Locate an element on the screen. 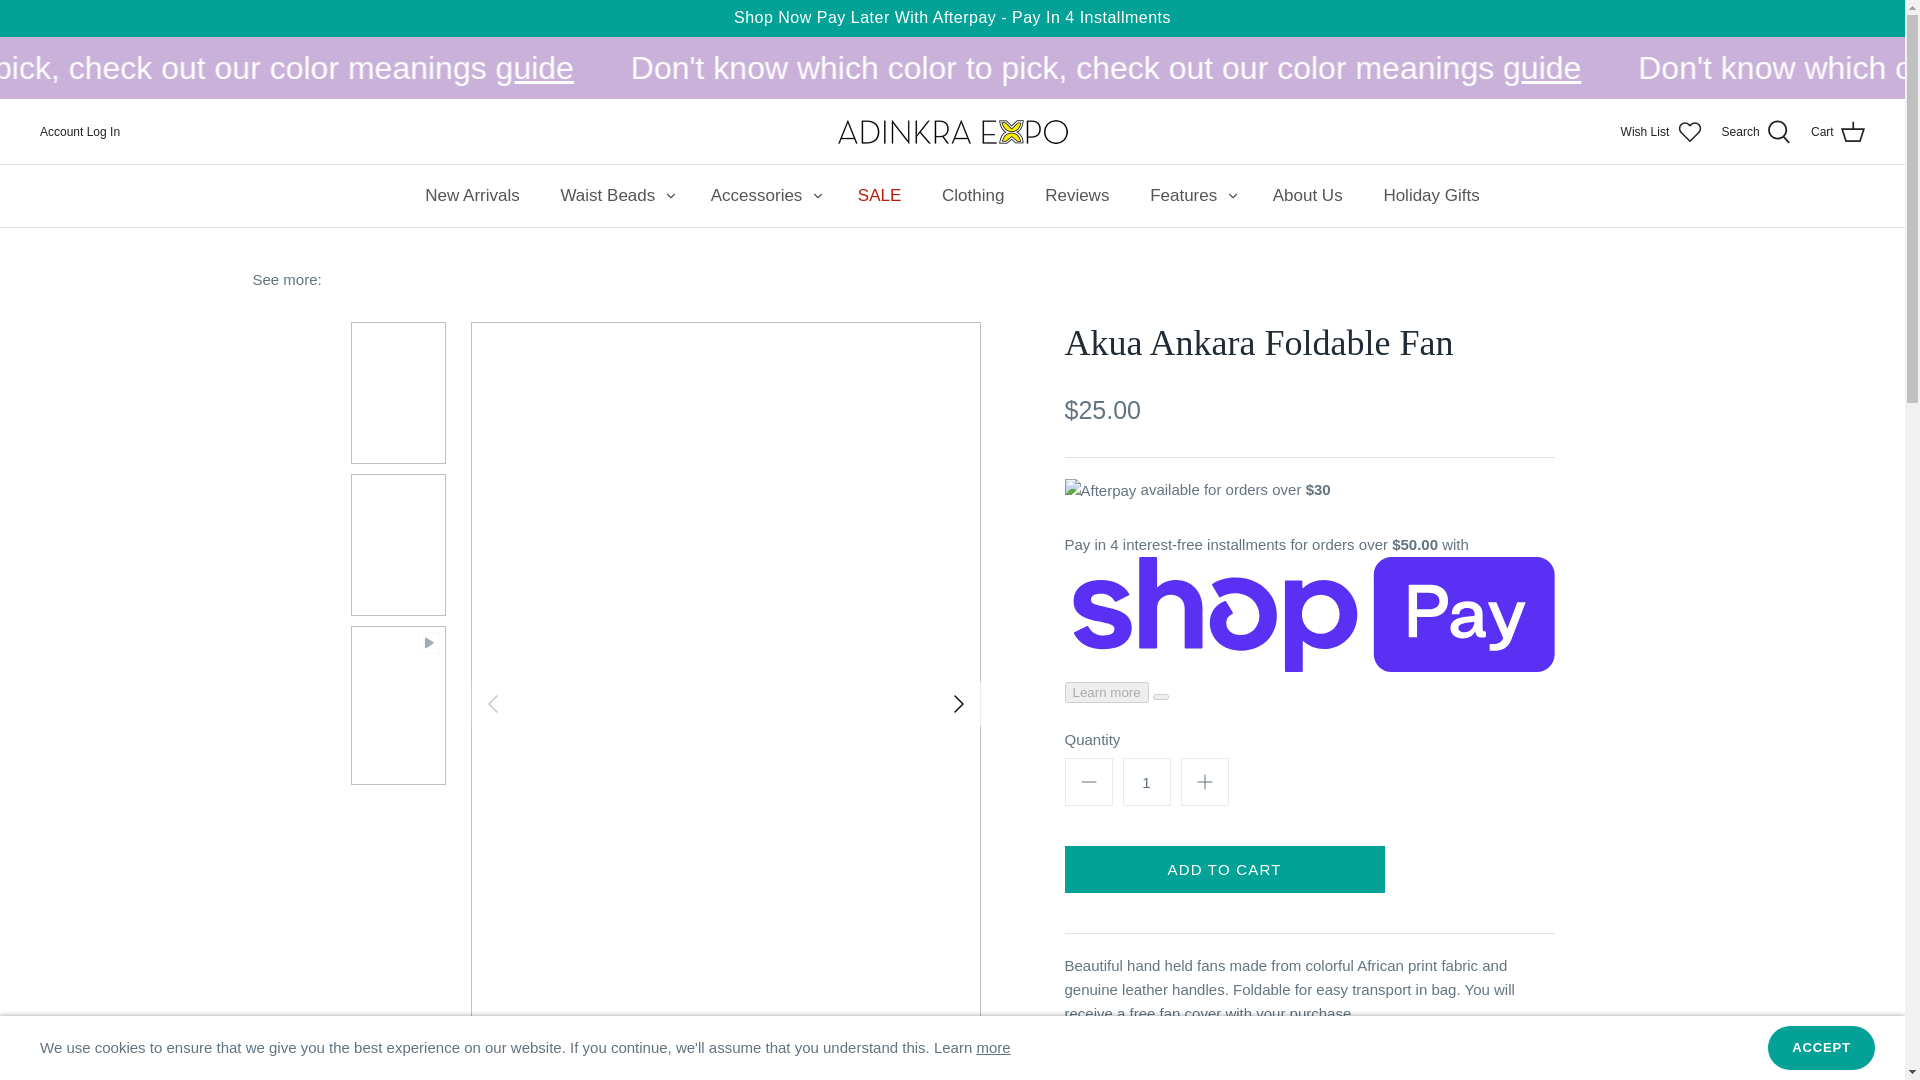  Adinkra Expo  is located at coordinates (952, 130).